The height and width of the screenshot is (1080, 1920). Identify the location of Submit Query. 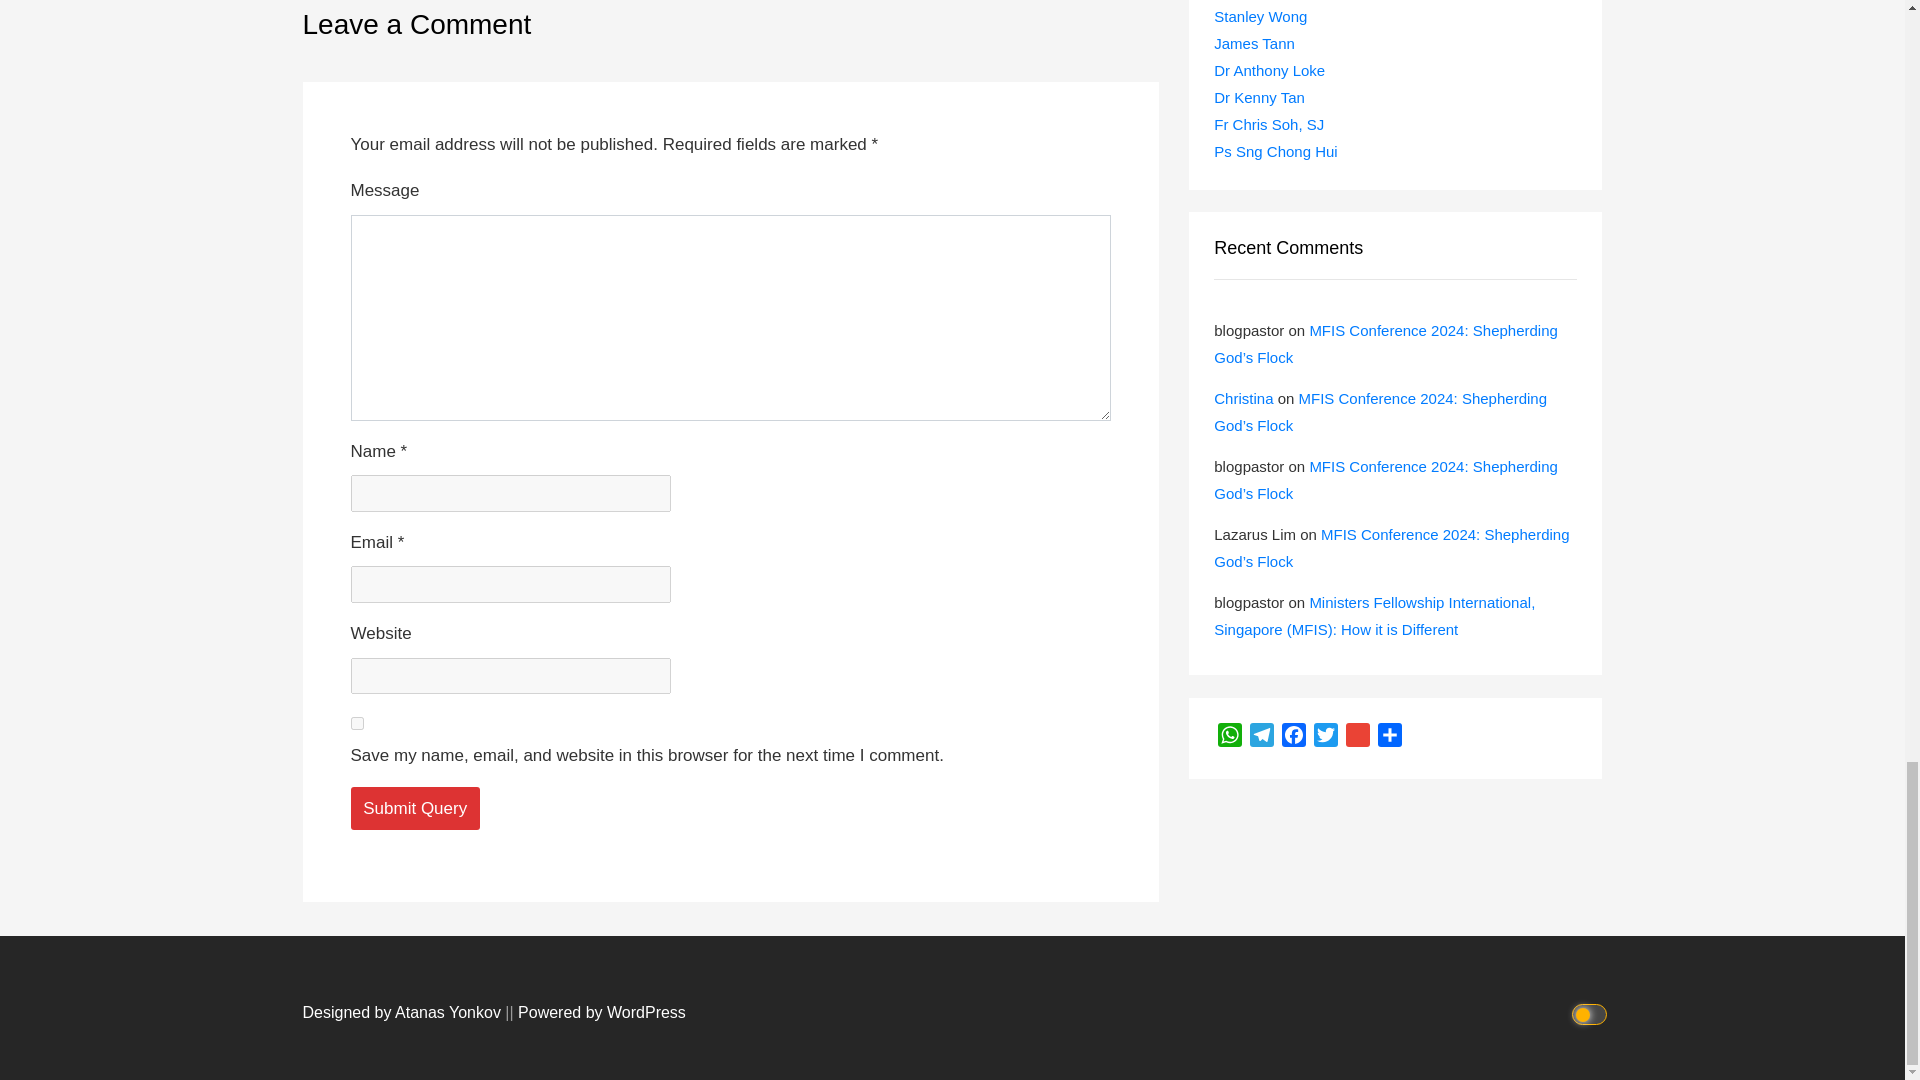
(414, 808).